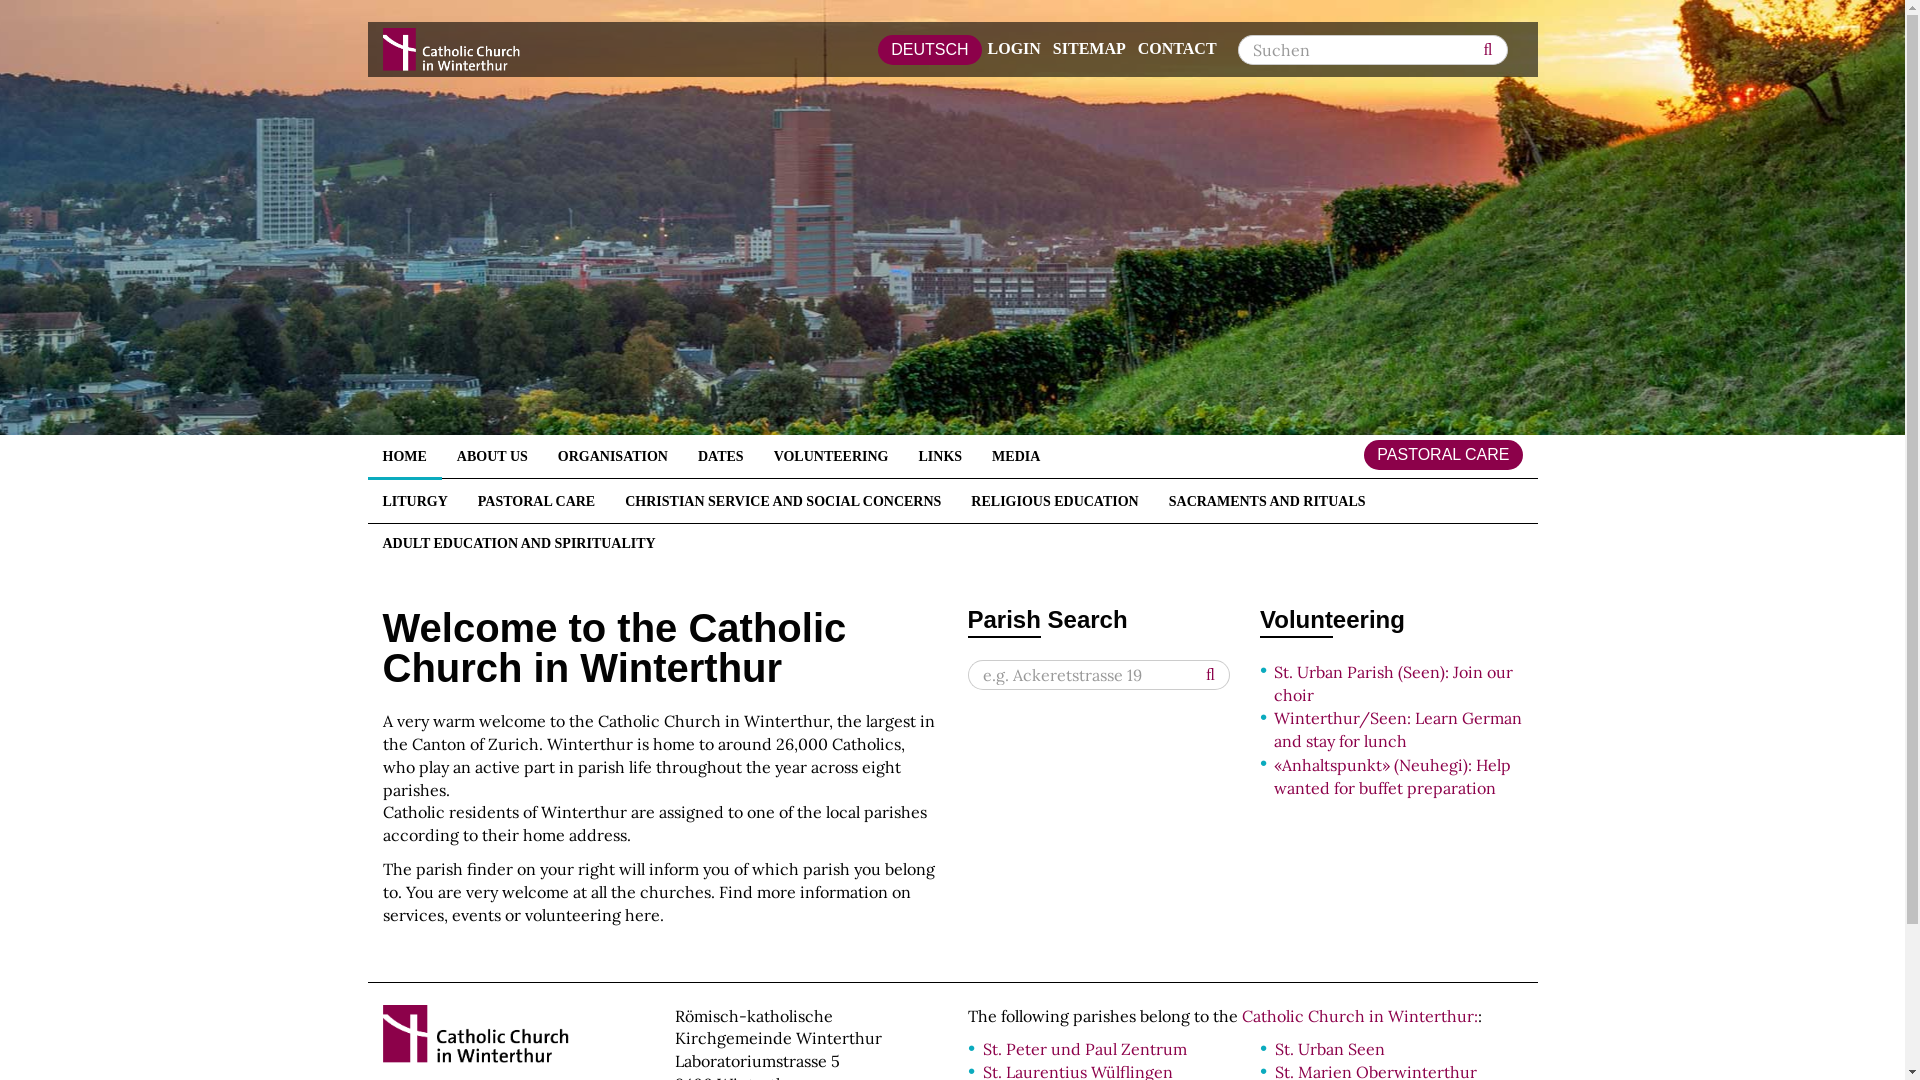 The width and height of the screenshot is (1920, 1080). I want to click on ABOUT US, so click(492, 456).